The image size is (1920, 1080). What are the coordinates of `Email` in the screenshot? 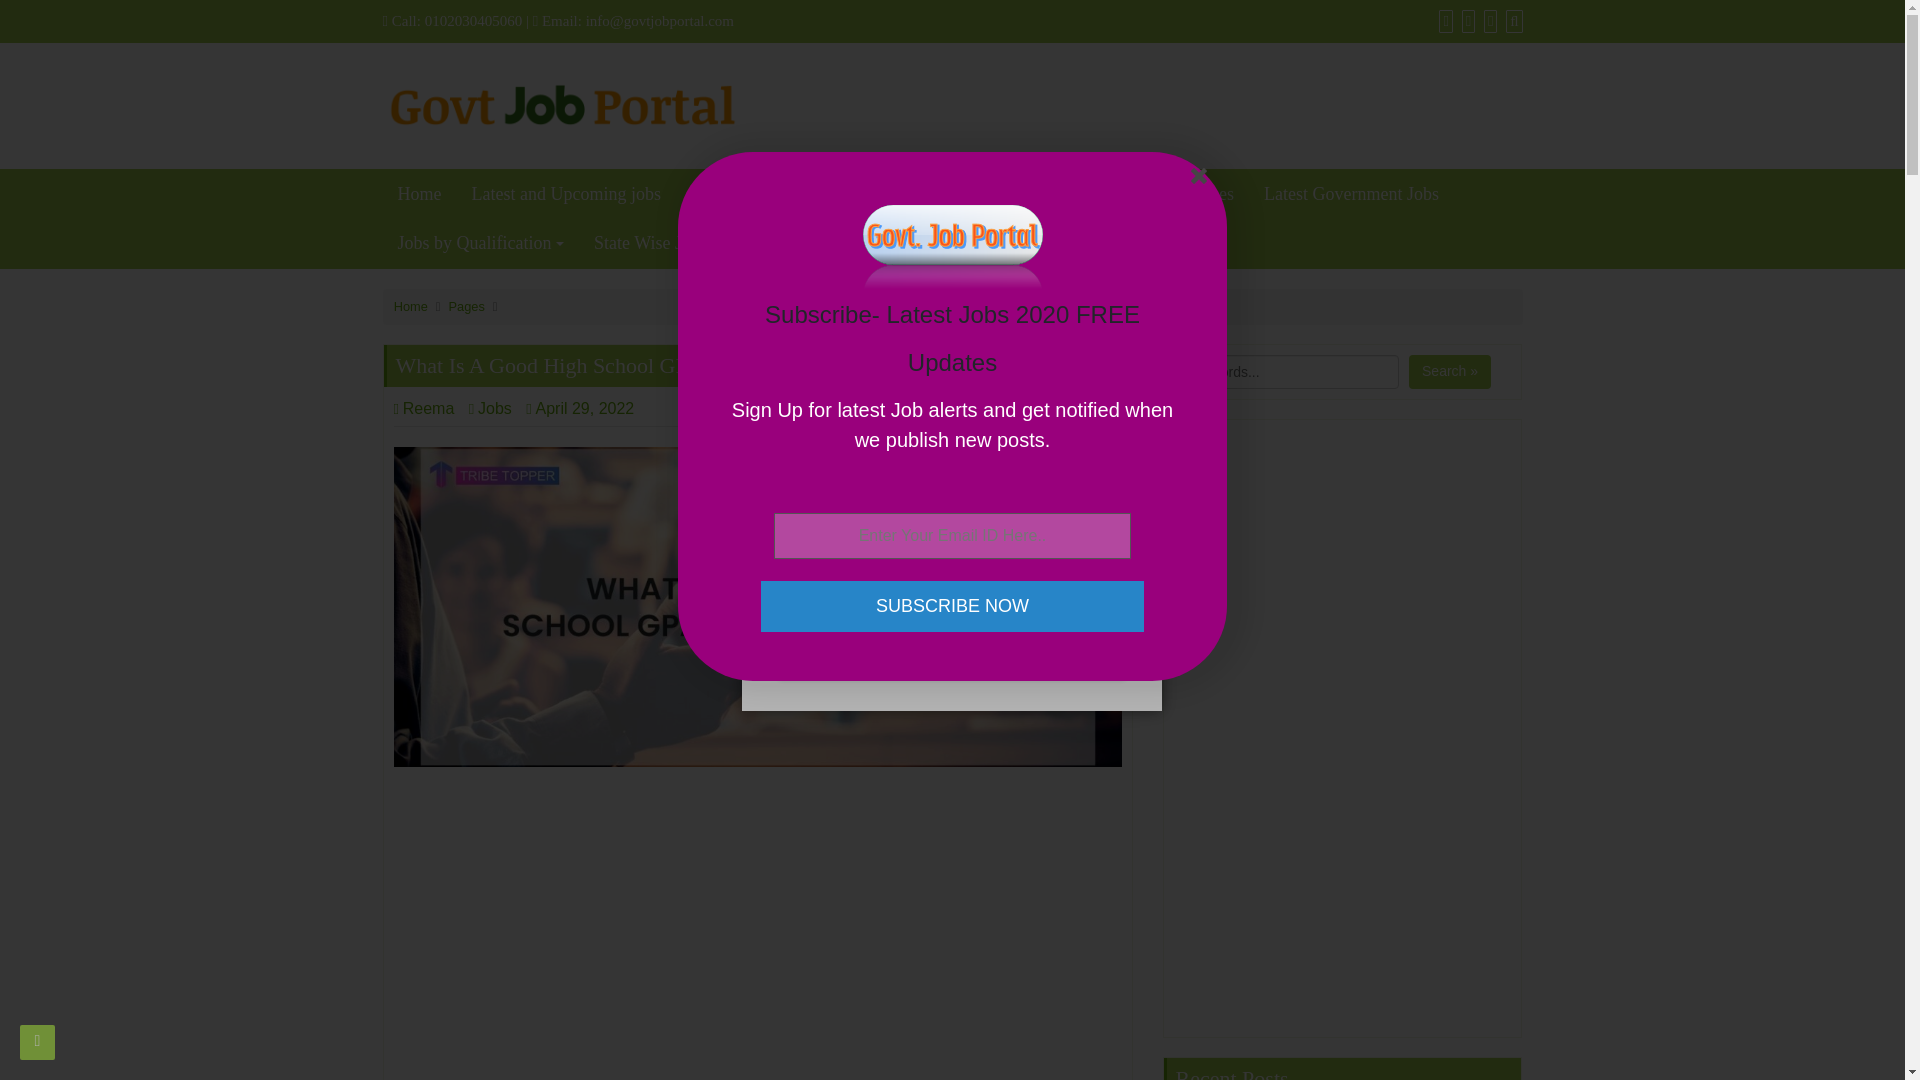 It's located at (954, 512).